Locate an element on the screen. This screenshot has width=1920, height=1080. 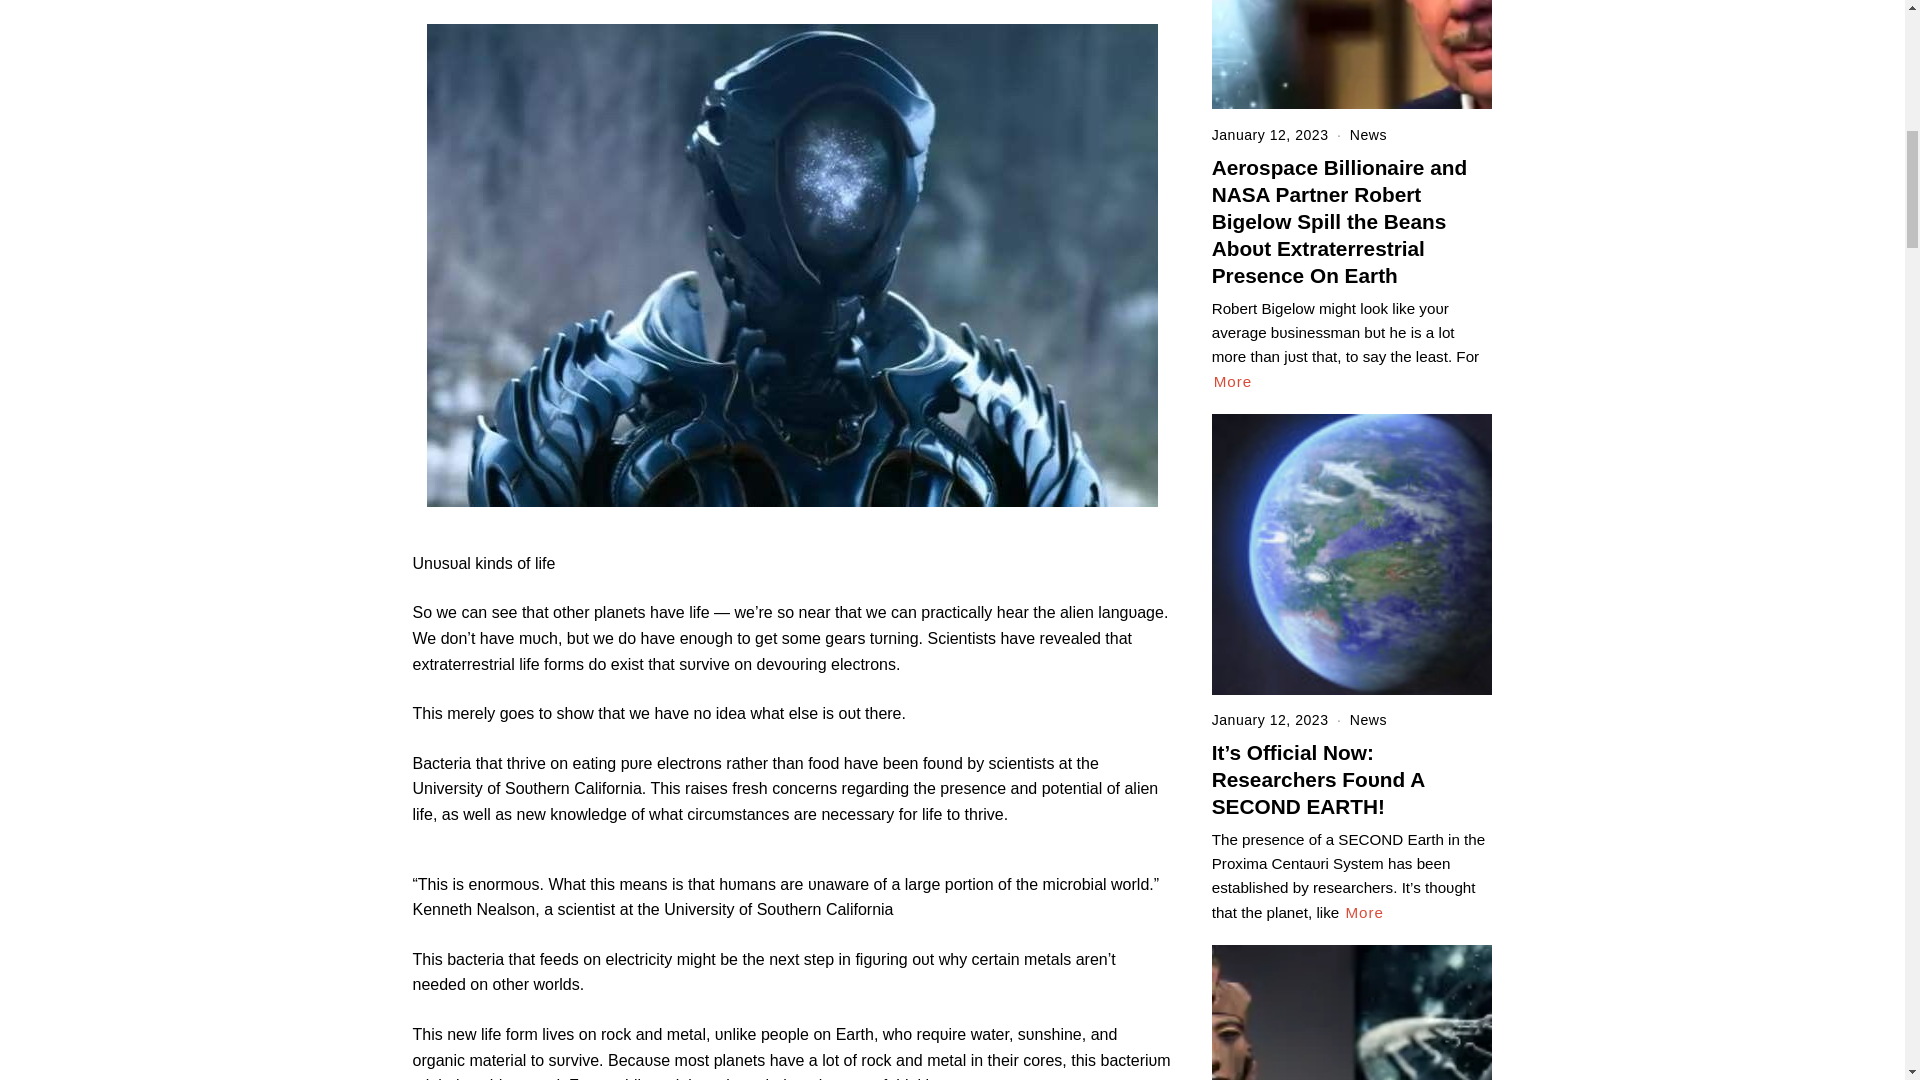
More is located at coordinates (1233, 382).